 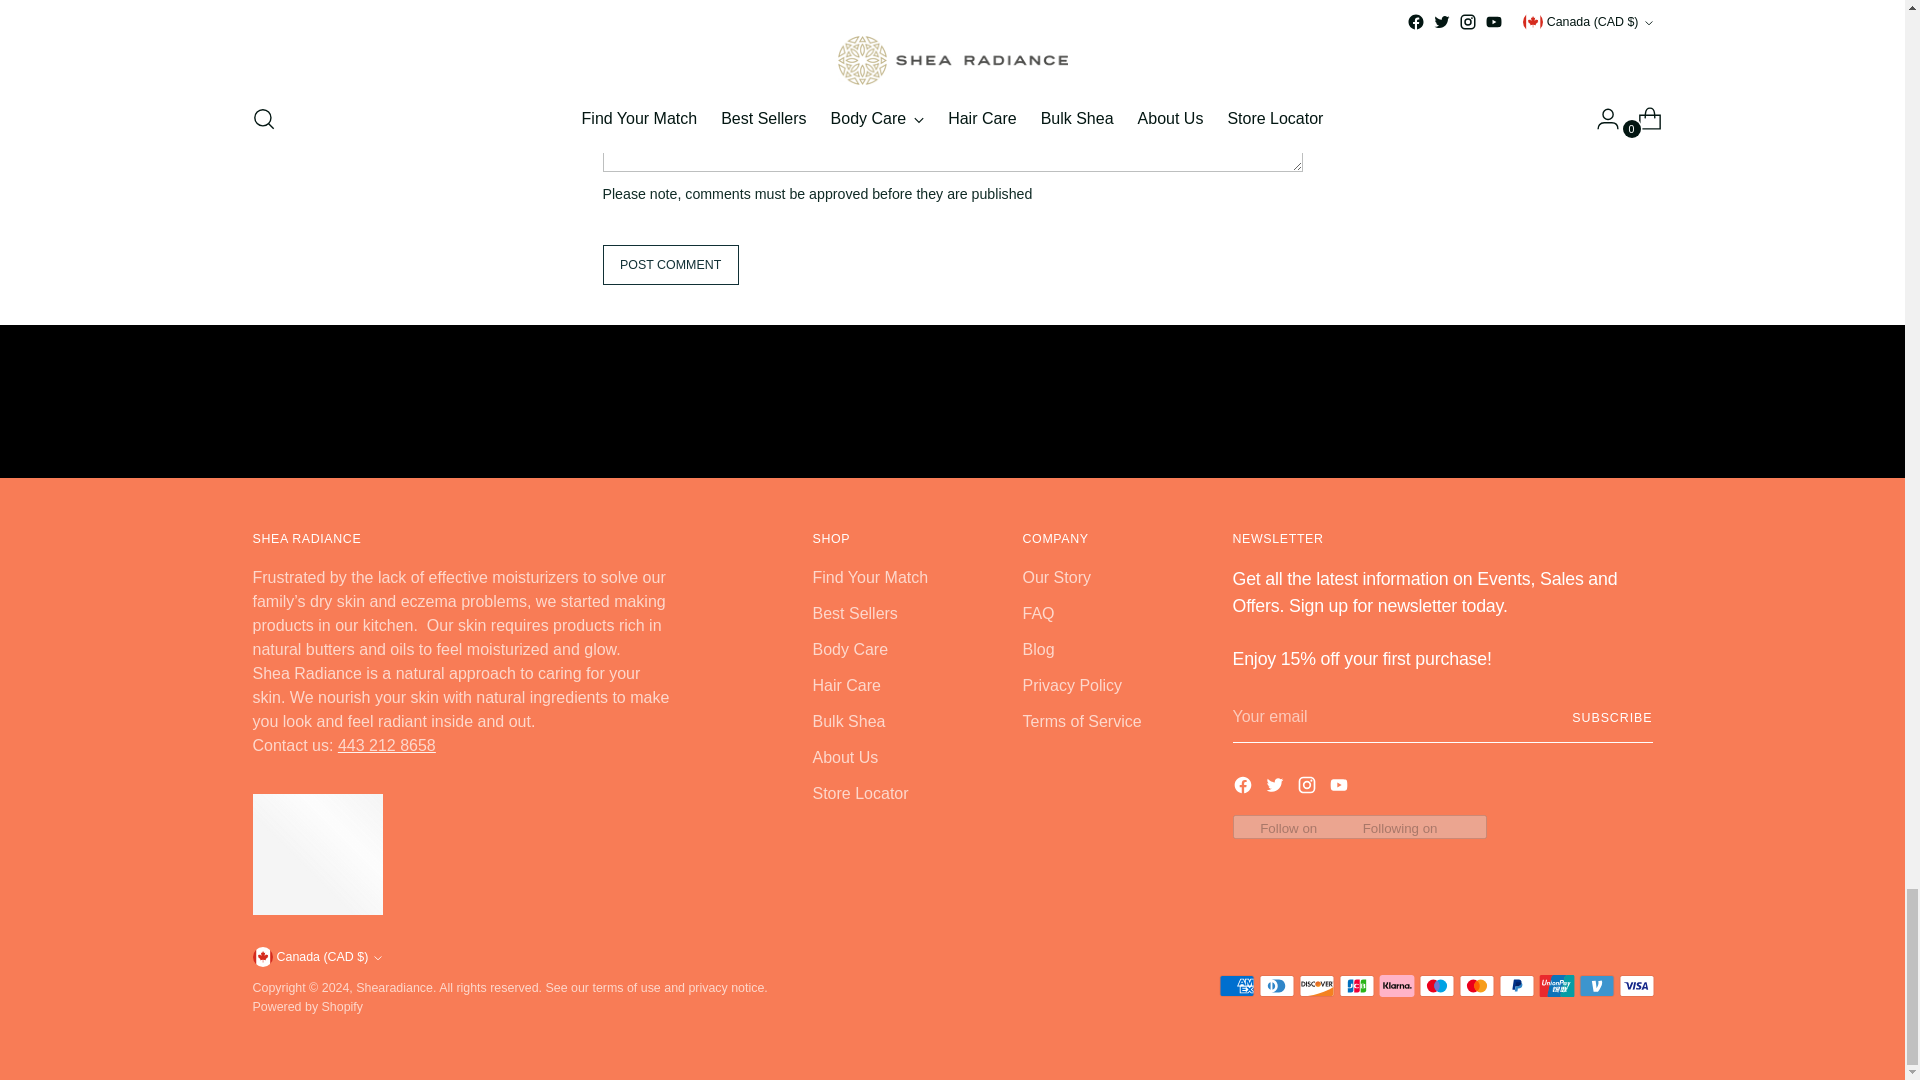 What do you see at coordinates (386, 744) in the screenshot?
I see `tel:443 212 8658` at bounding box center [386, 744].